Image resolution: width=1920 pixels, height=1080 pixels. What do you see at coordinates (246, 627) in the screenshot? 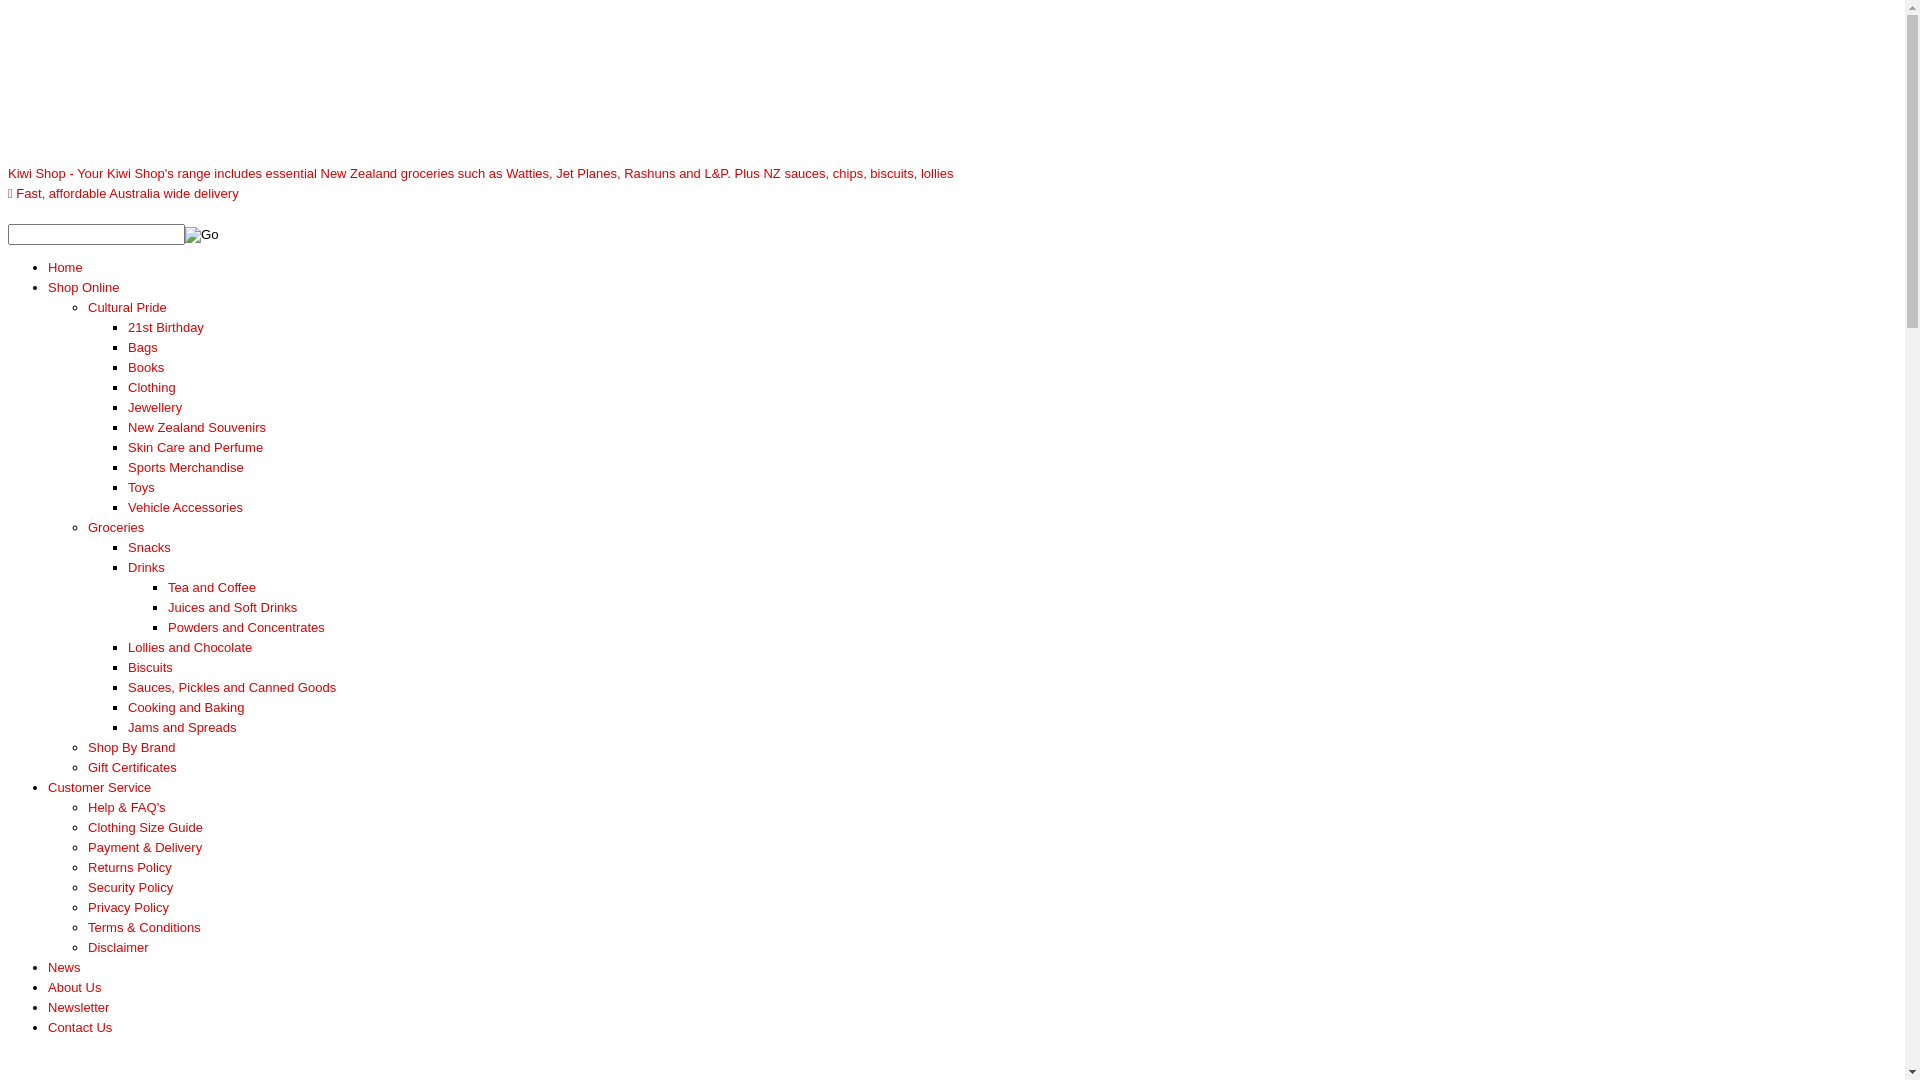
I see `Powders and Concentrates` at bounding box center [246, 627].